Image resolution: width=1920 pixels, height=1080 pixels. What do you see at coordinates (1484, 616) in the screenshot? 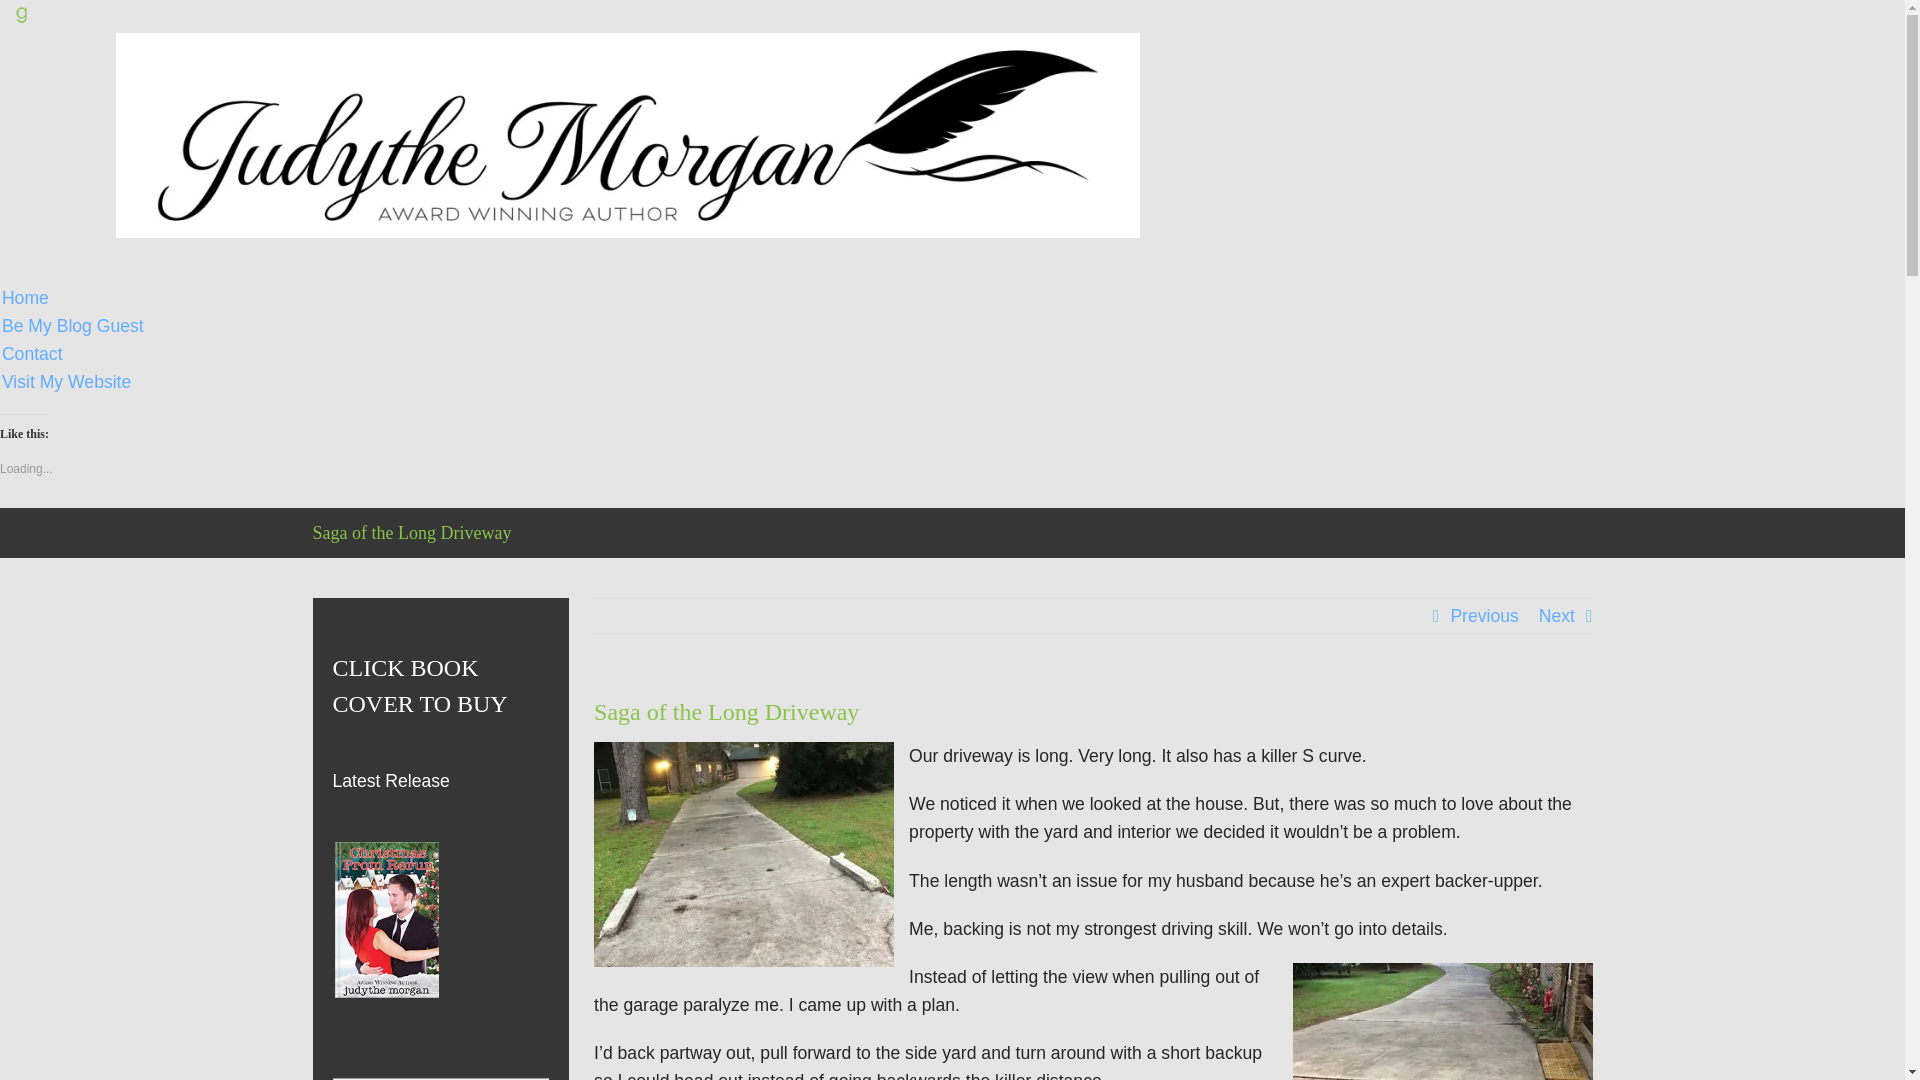
I see `Previous` at bounding box center [1484, 616].